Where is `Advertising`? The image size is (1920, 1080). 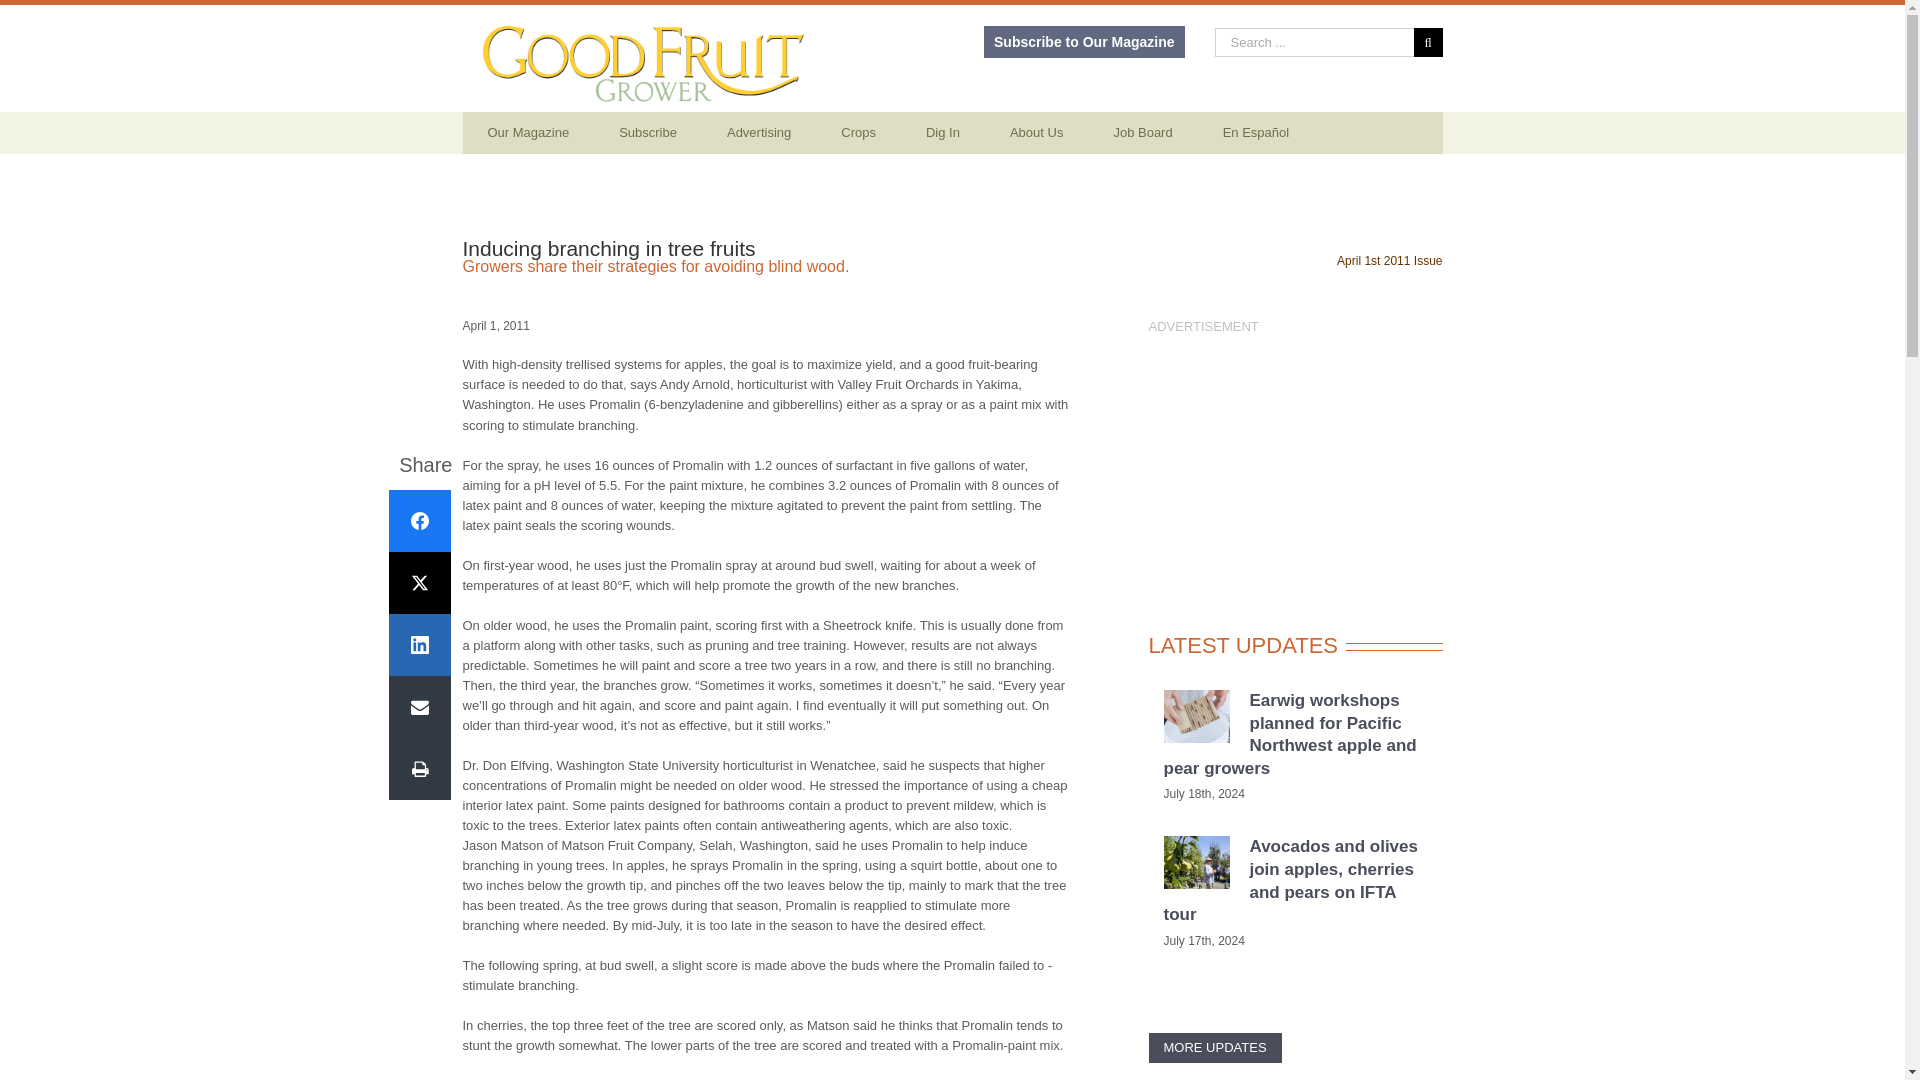
Advertising is located at coordinates (759, 133).